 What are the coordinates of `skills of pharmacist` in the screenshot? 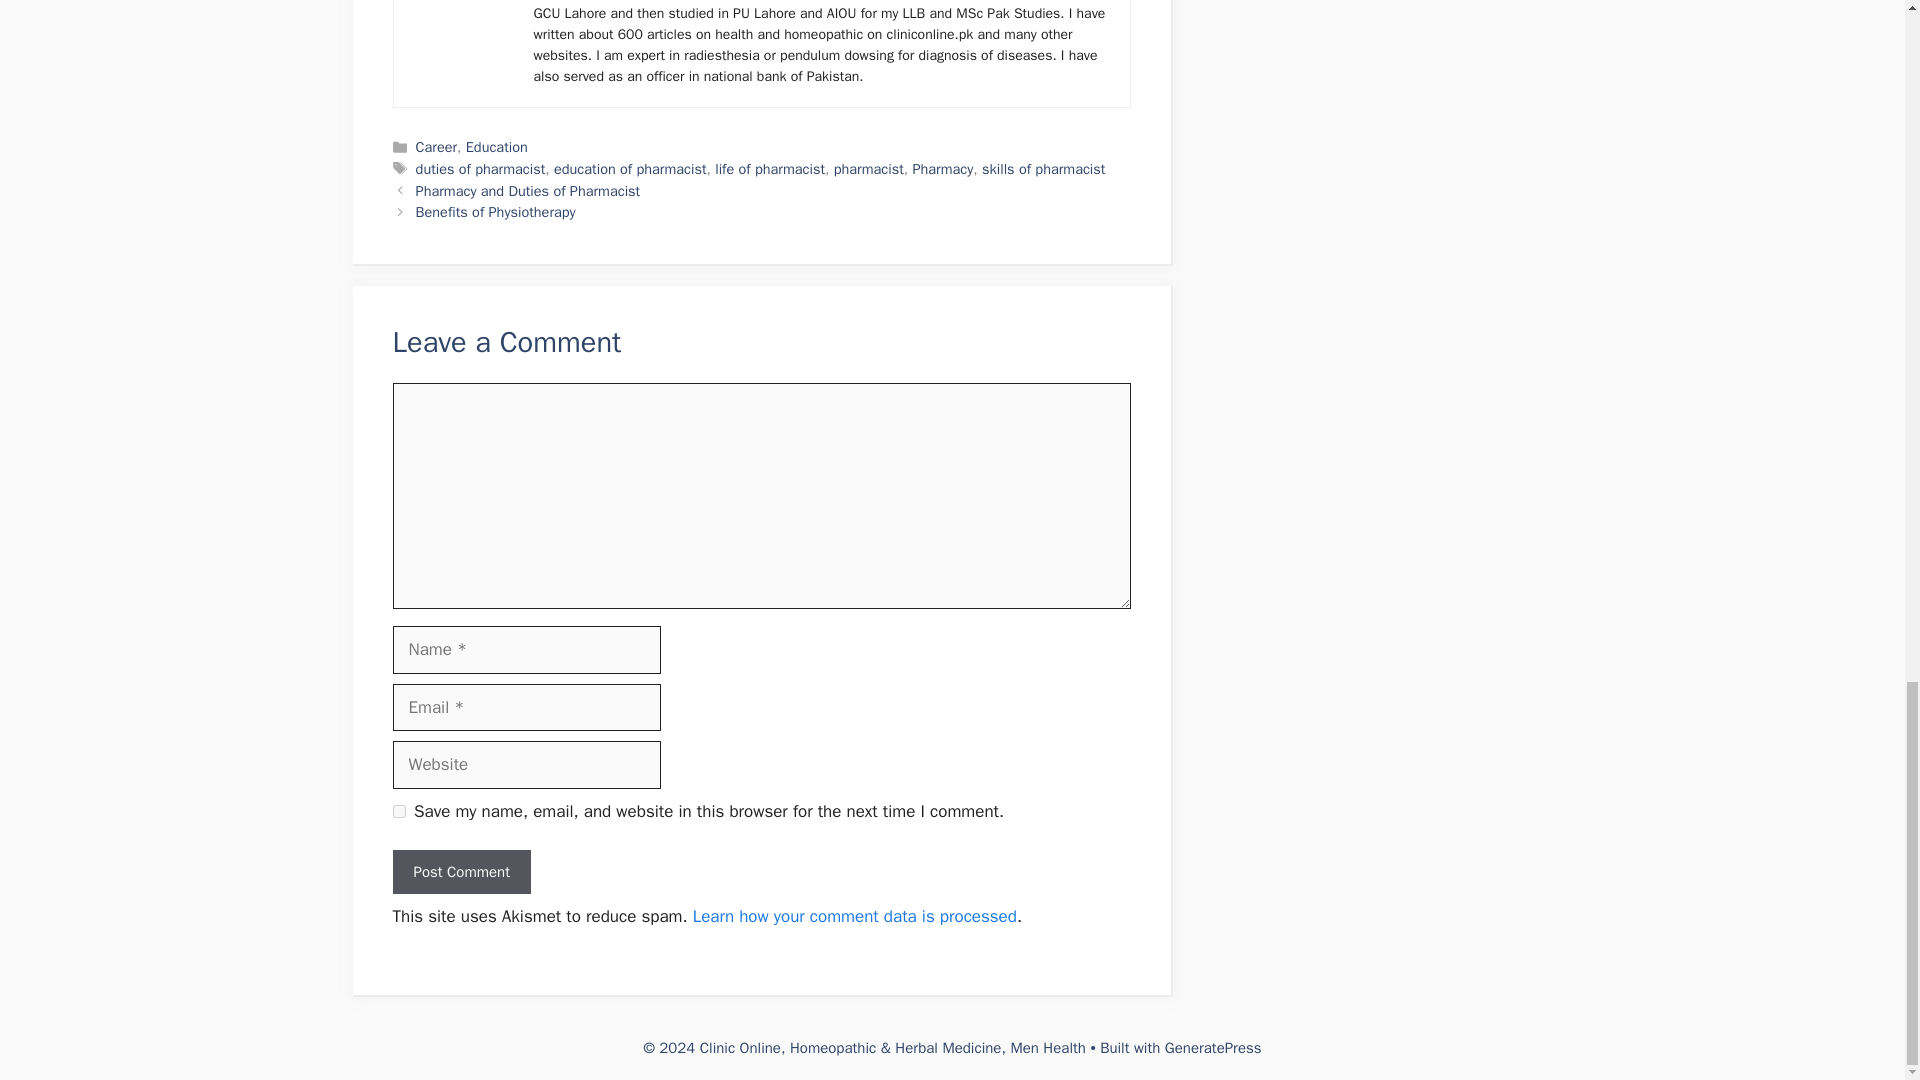 It's located at (1043, 168).